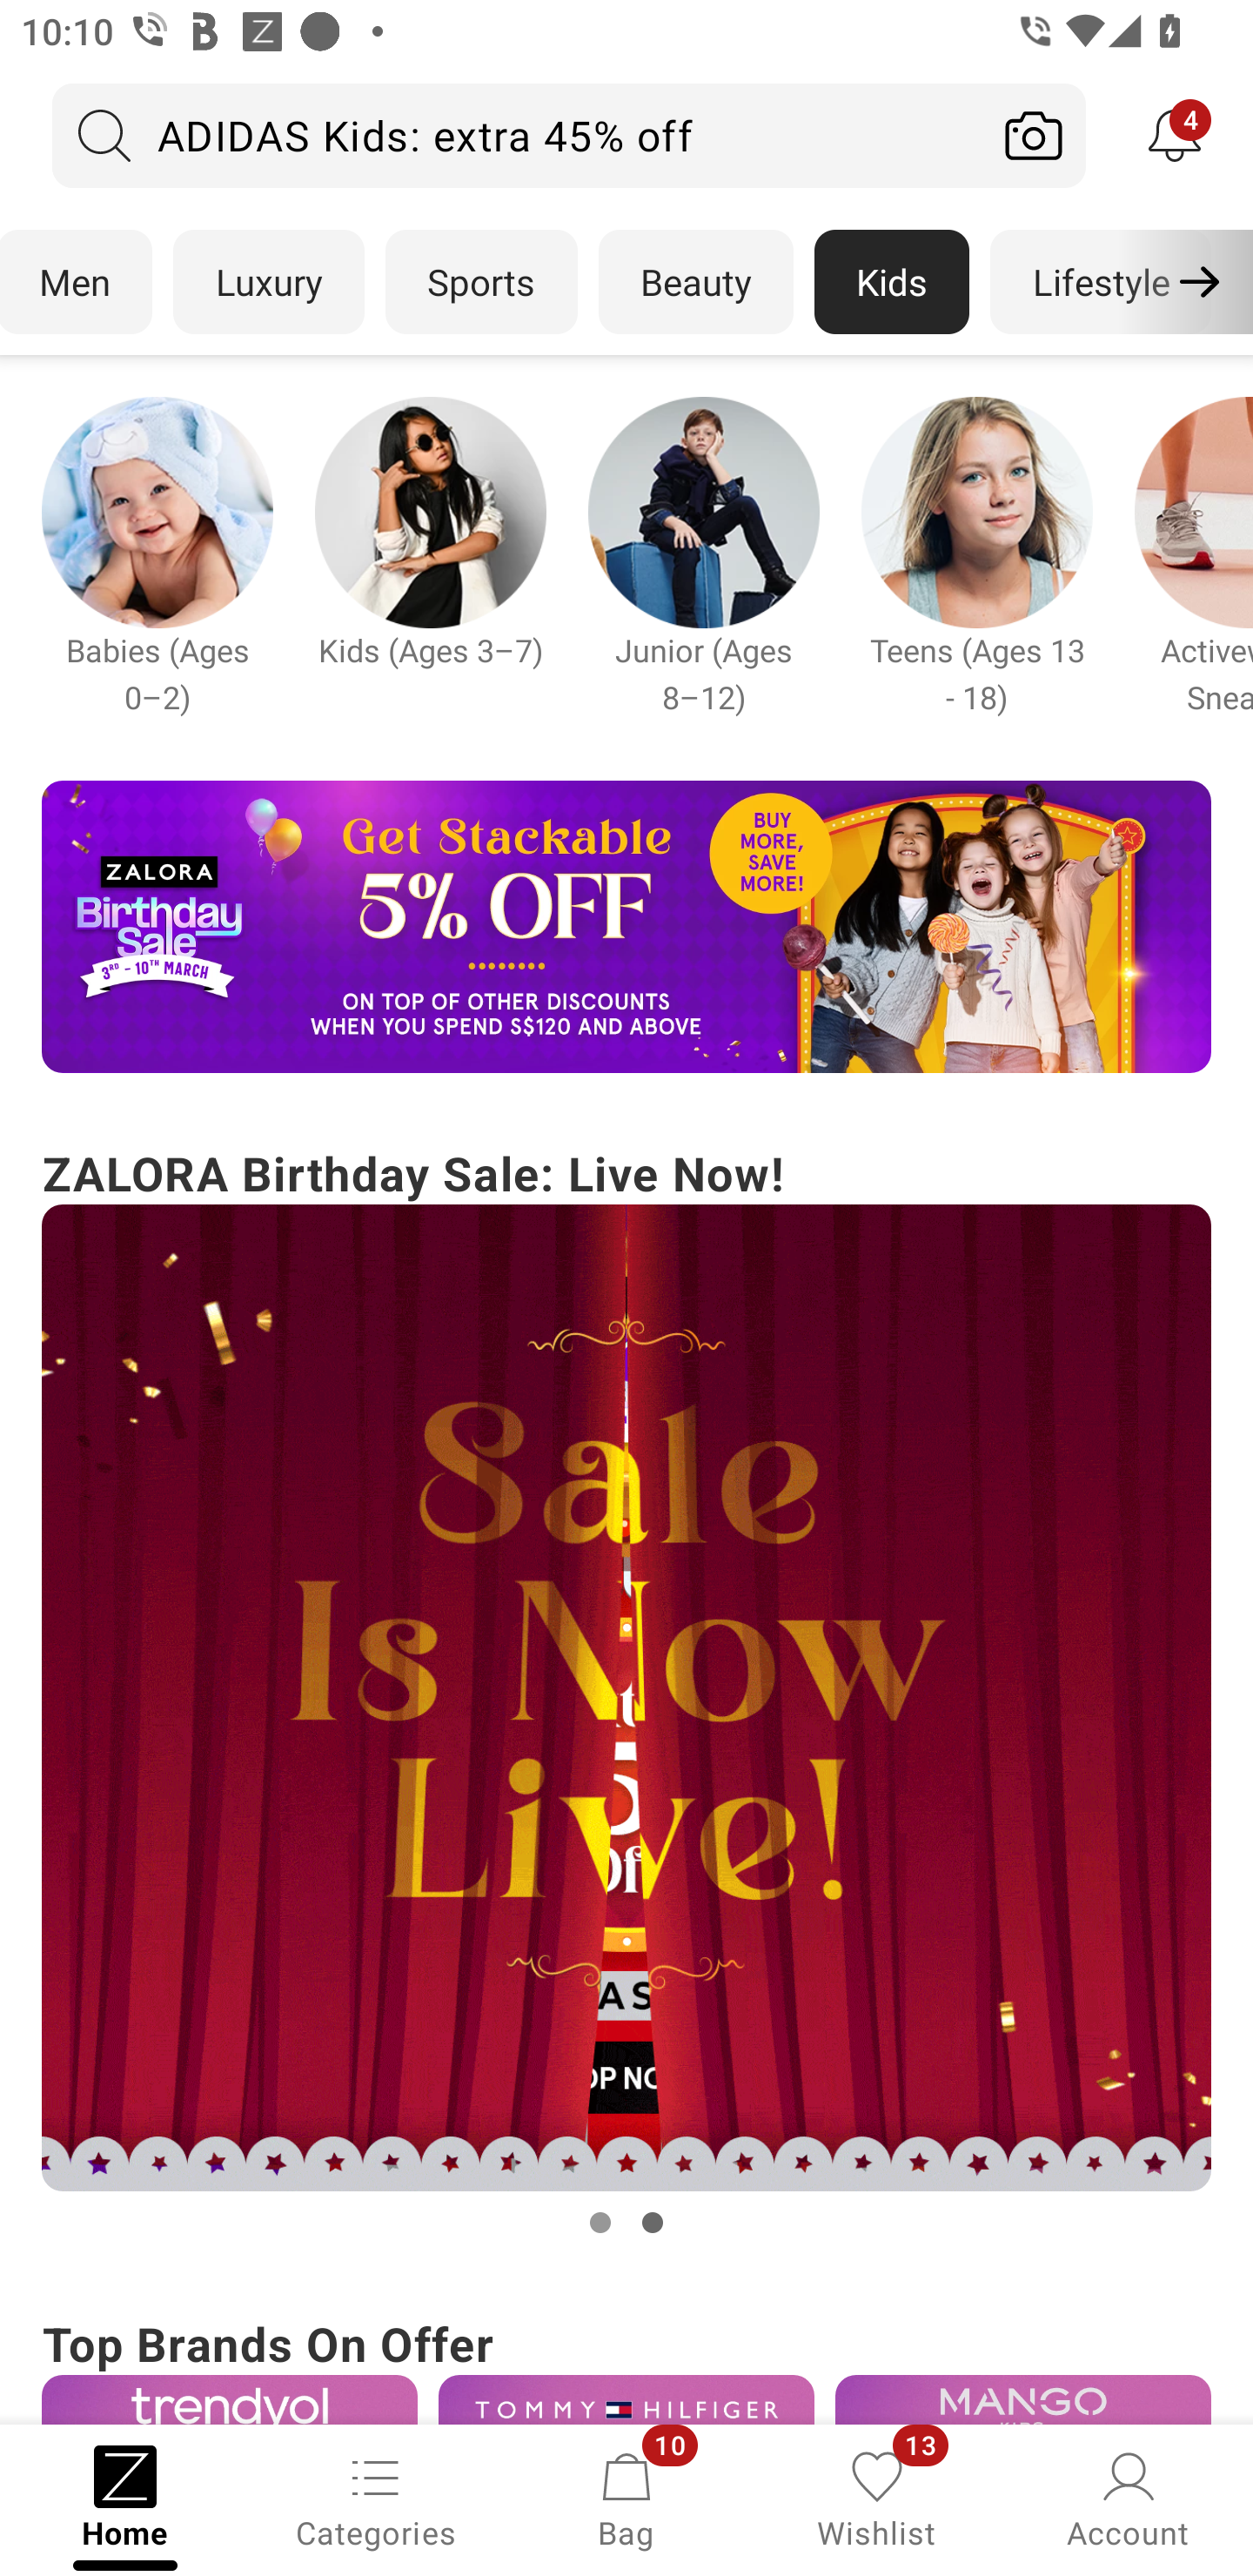 Image resolution: width=1253 pixels, height=2576 pixels. I want to click on Campaign banner, so click(626, 1699).